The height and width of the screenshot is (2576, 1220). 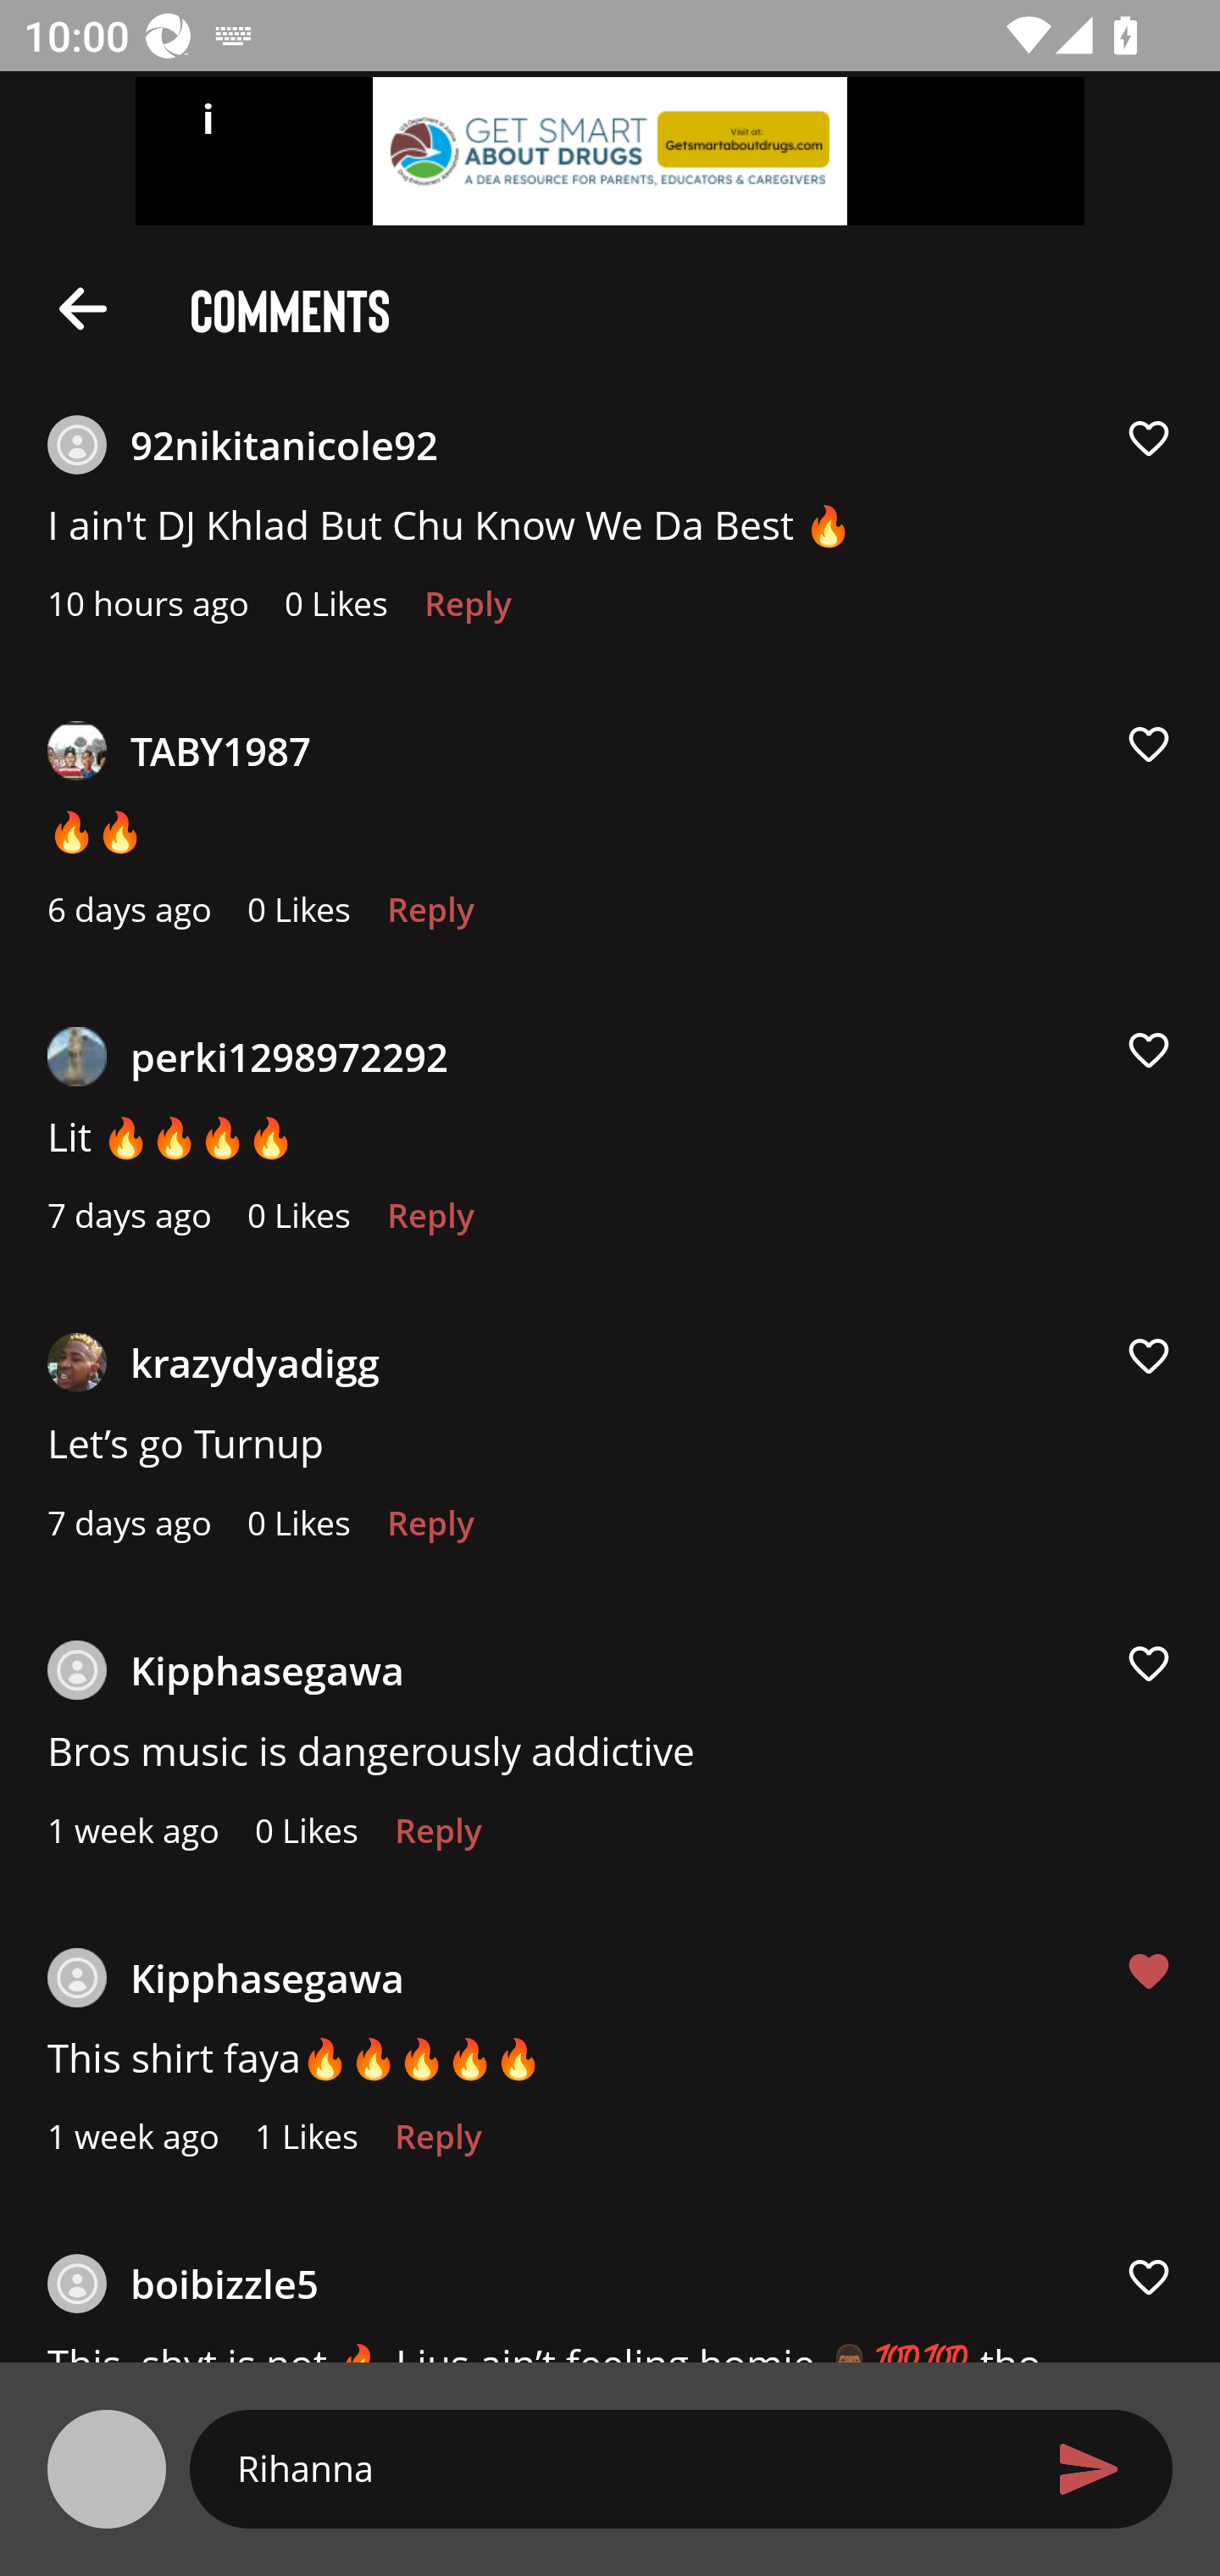 I want to click on Rihanna, so click(x=622, y=2468).